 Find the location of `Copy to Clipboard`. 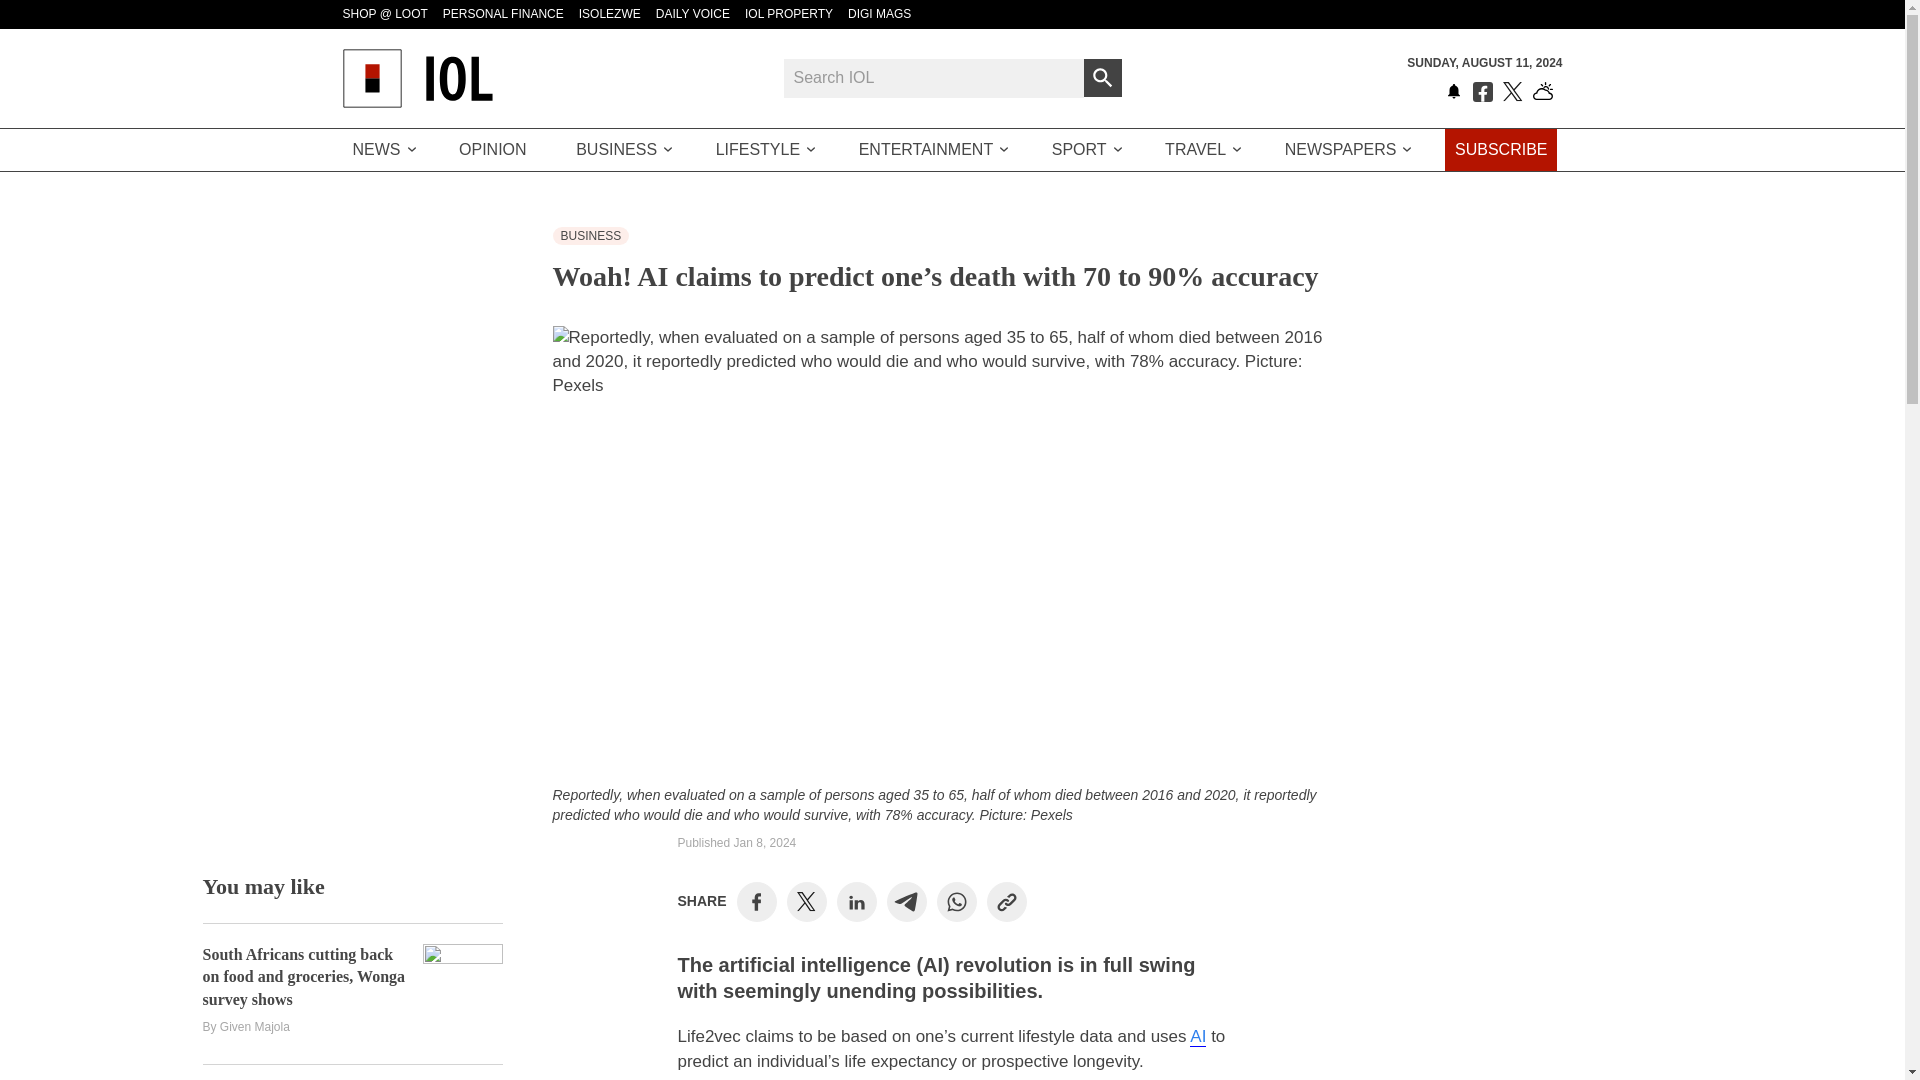

Copy to Clipboard is located at coordinates (1006, 902).